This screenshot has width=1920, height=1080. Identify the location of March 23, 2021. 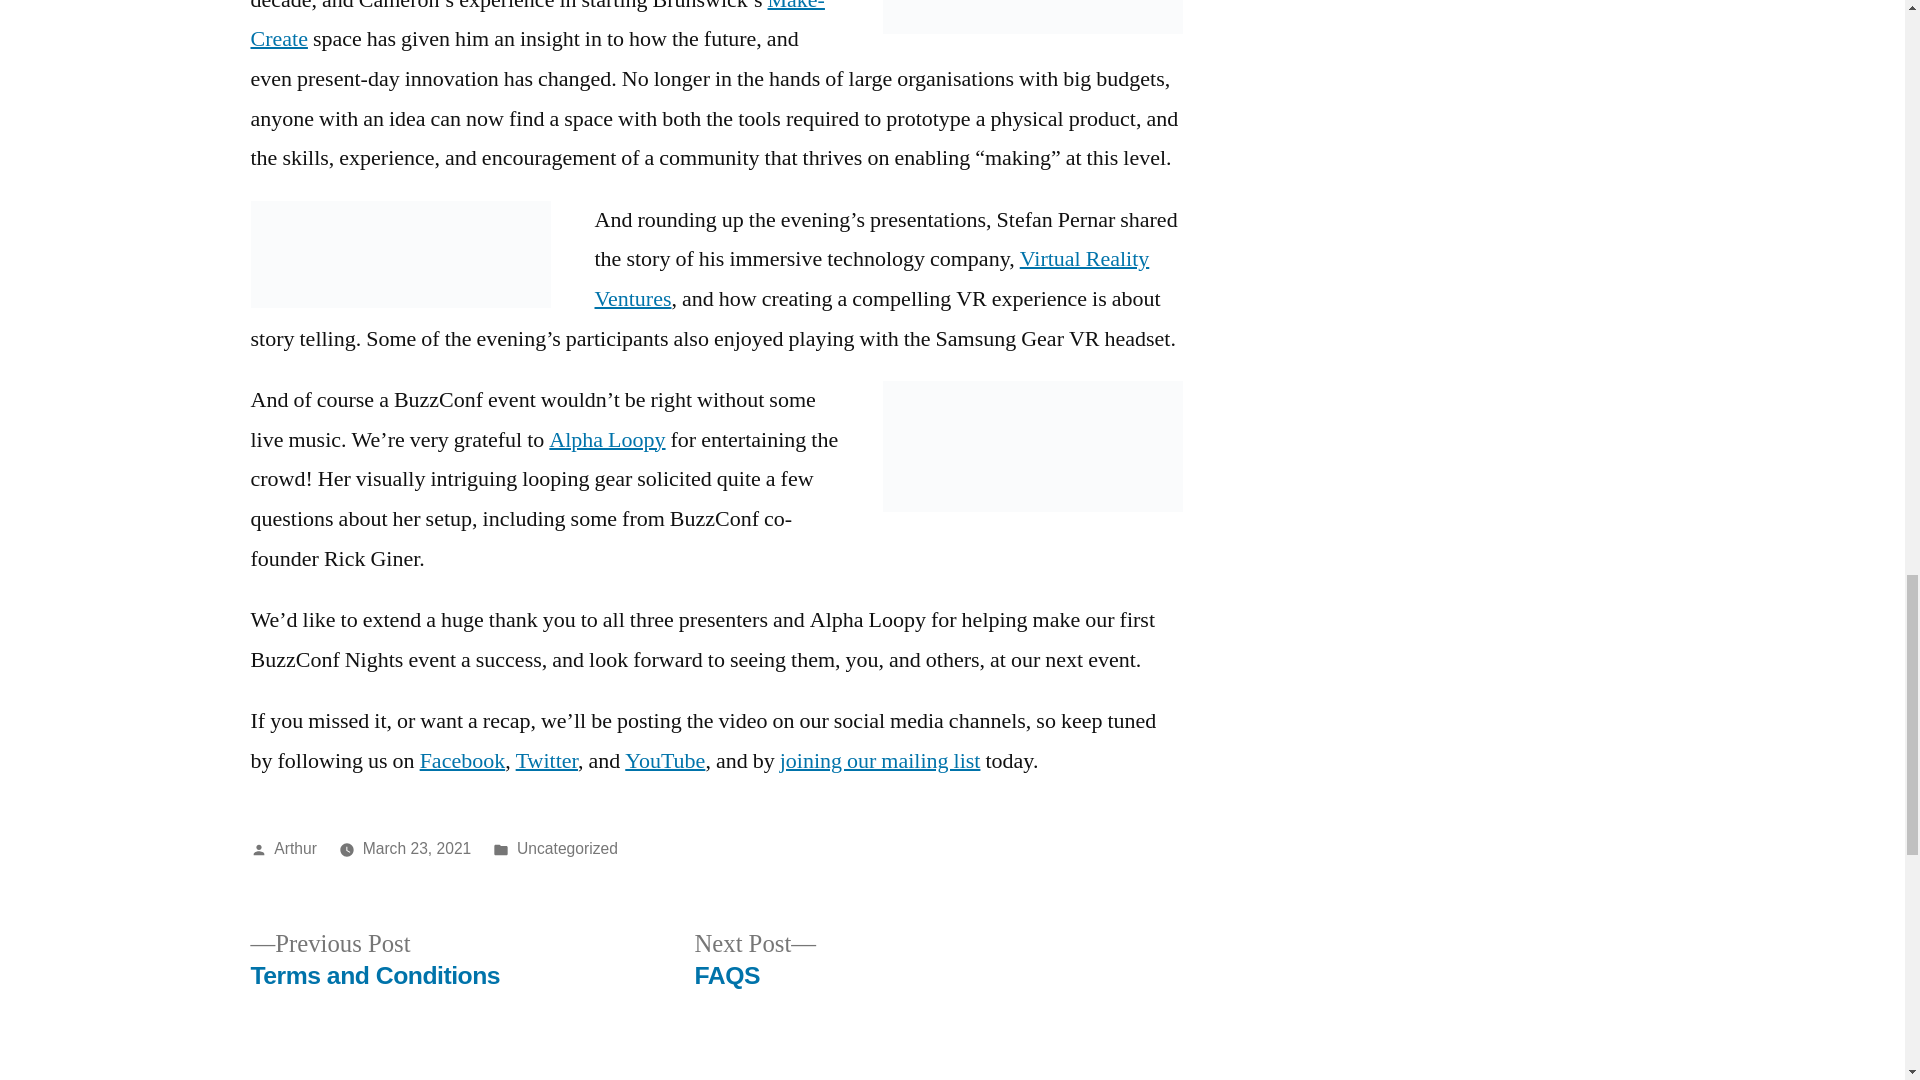
(417, 848).